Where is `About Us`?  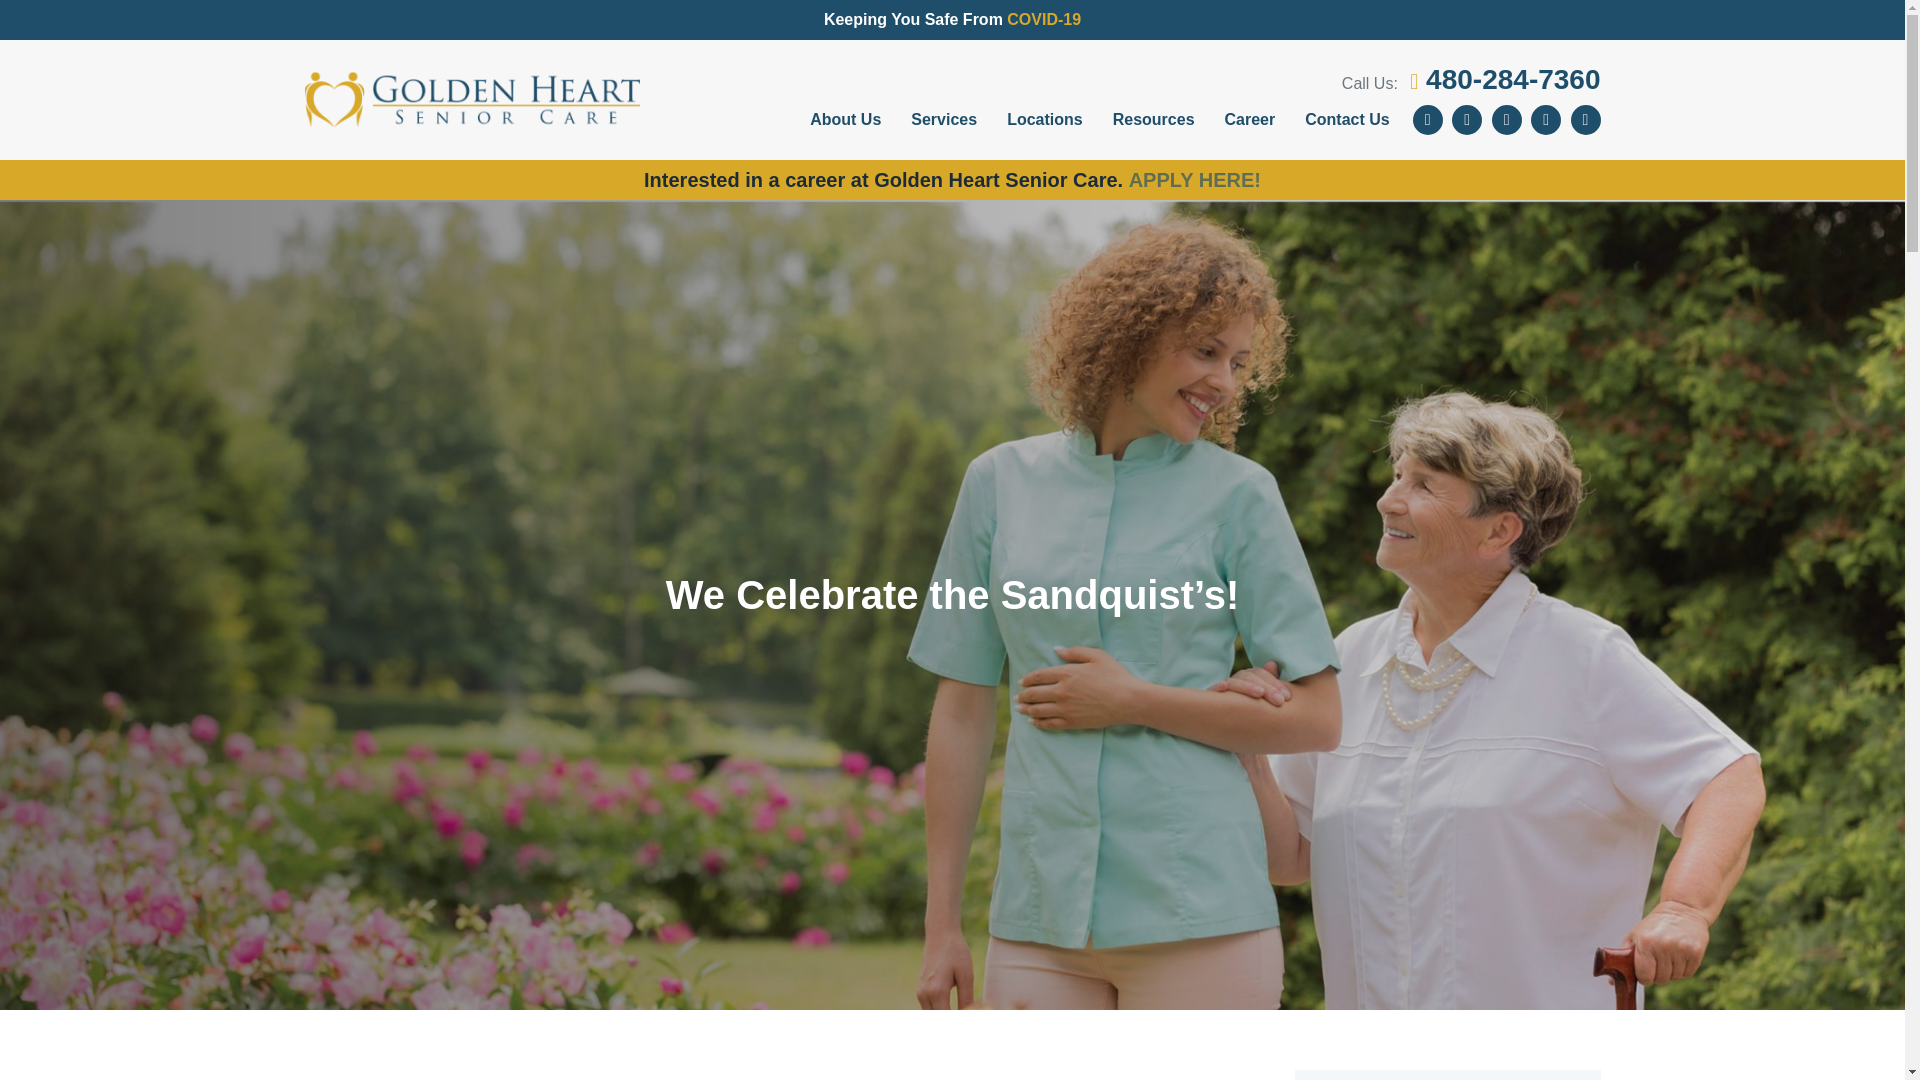
About Us is located at coordinates (845, 120).